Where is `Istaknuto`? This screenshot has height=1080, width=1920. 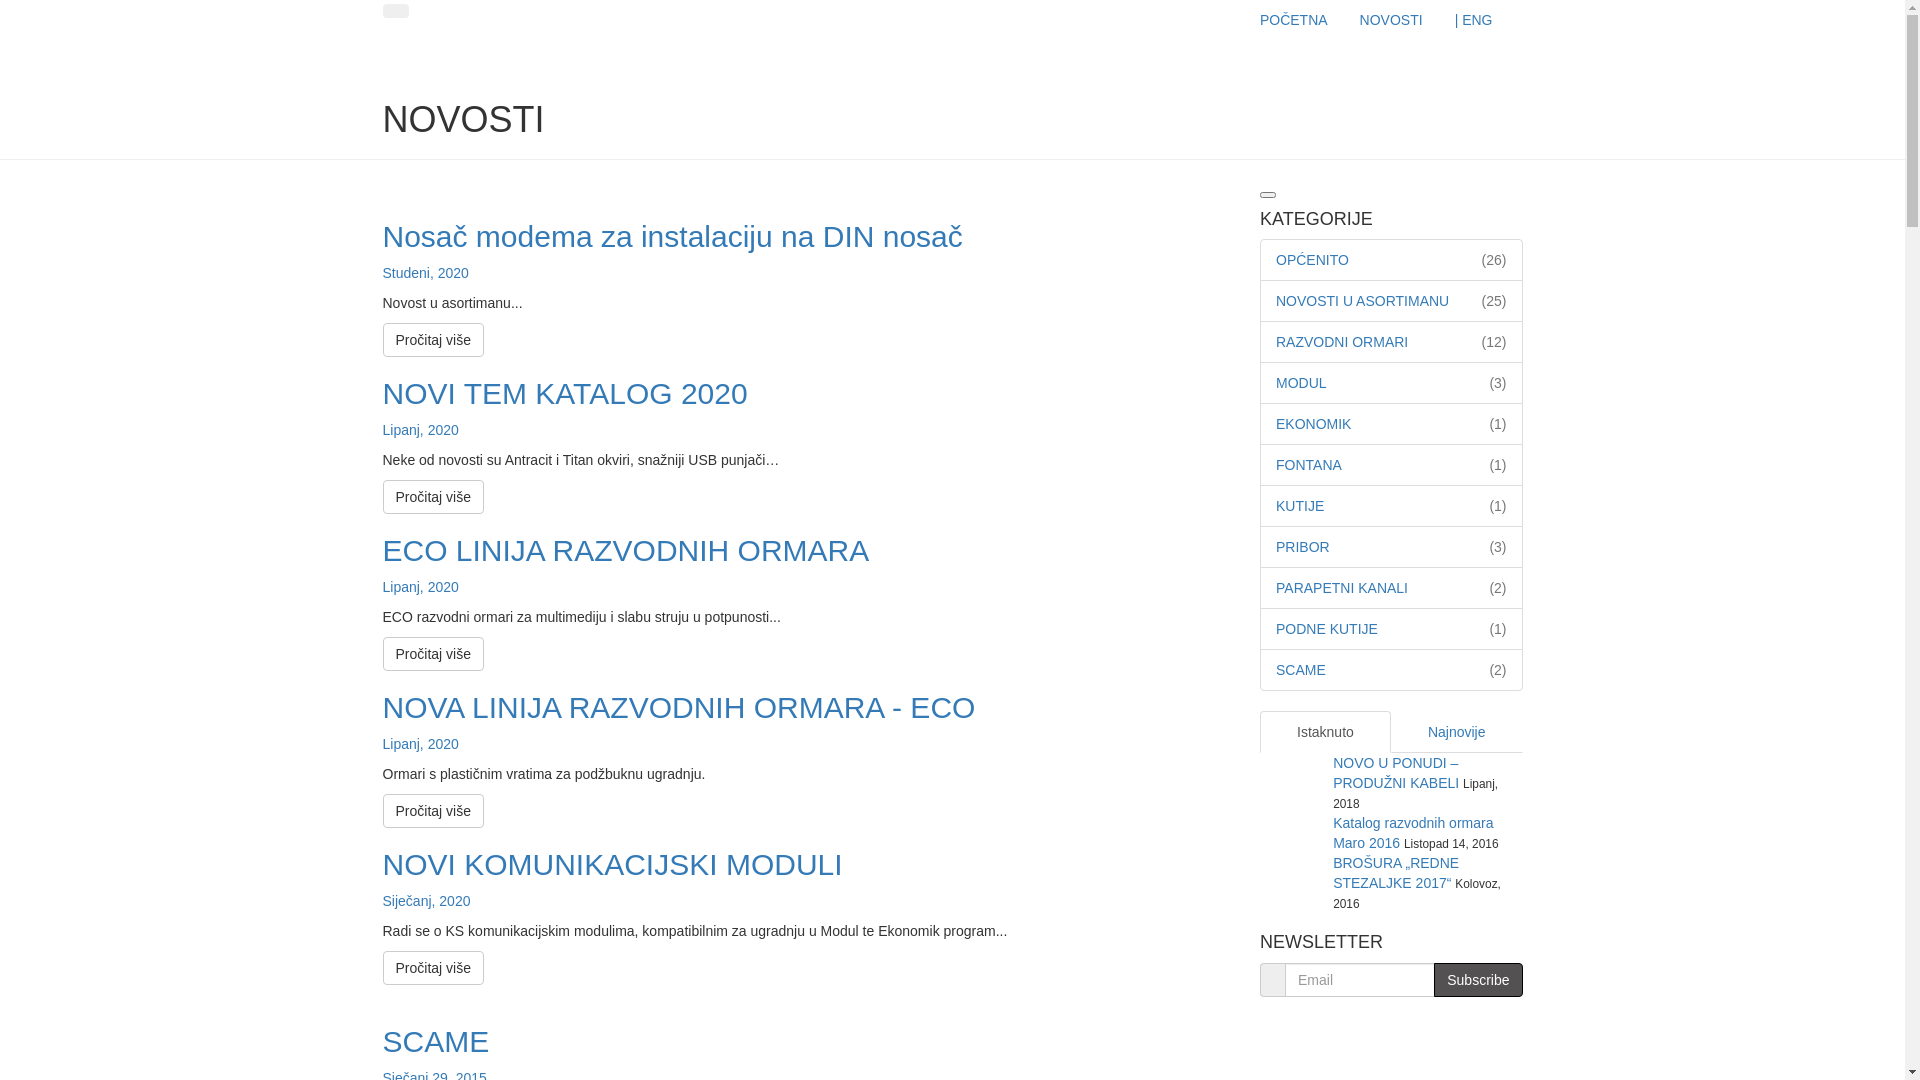
Istaknuto is located at coordinates (1326, 732).